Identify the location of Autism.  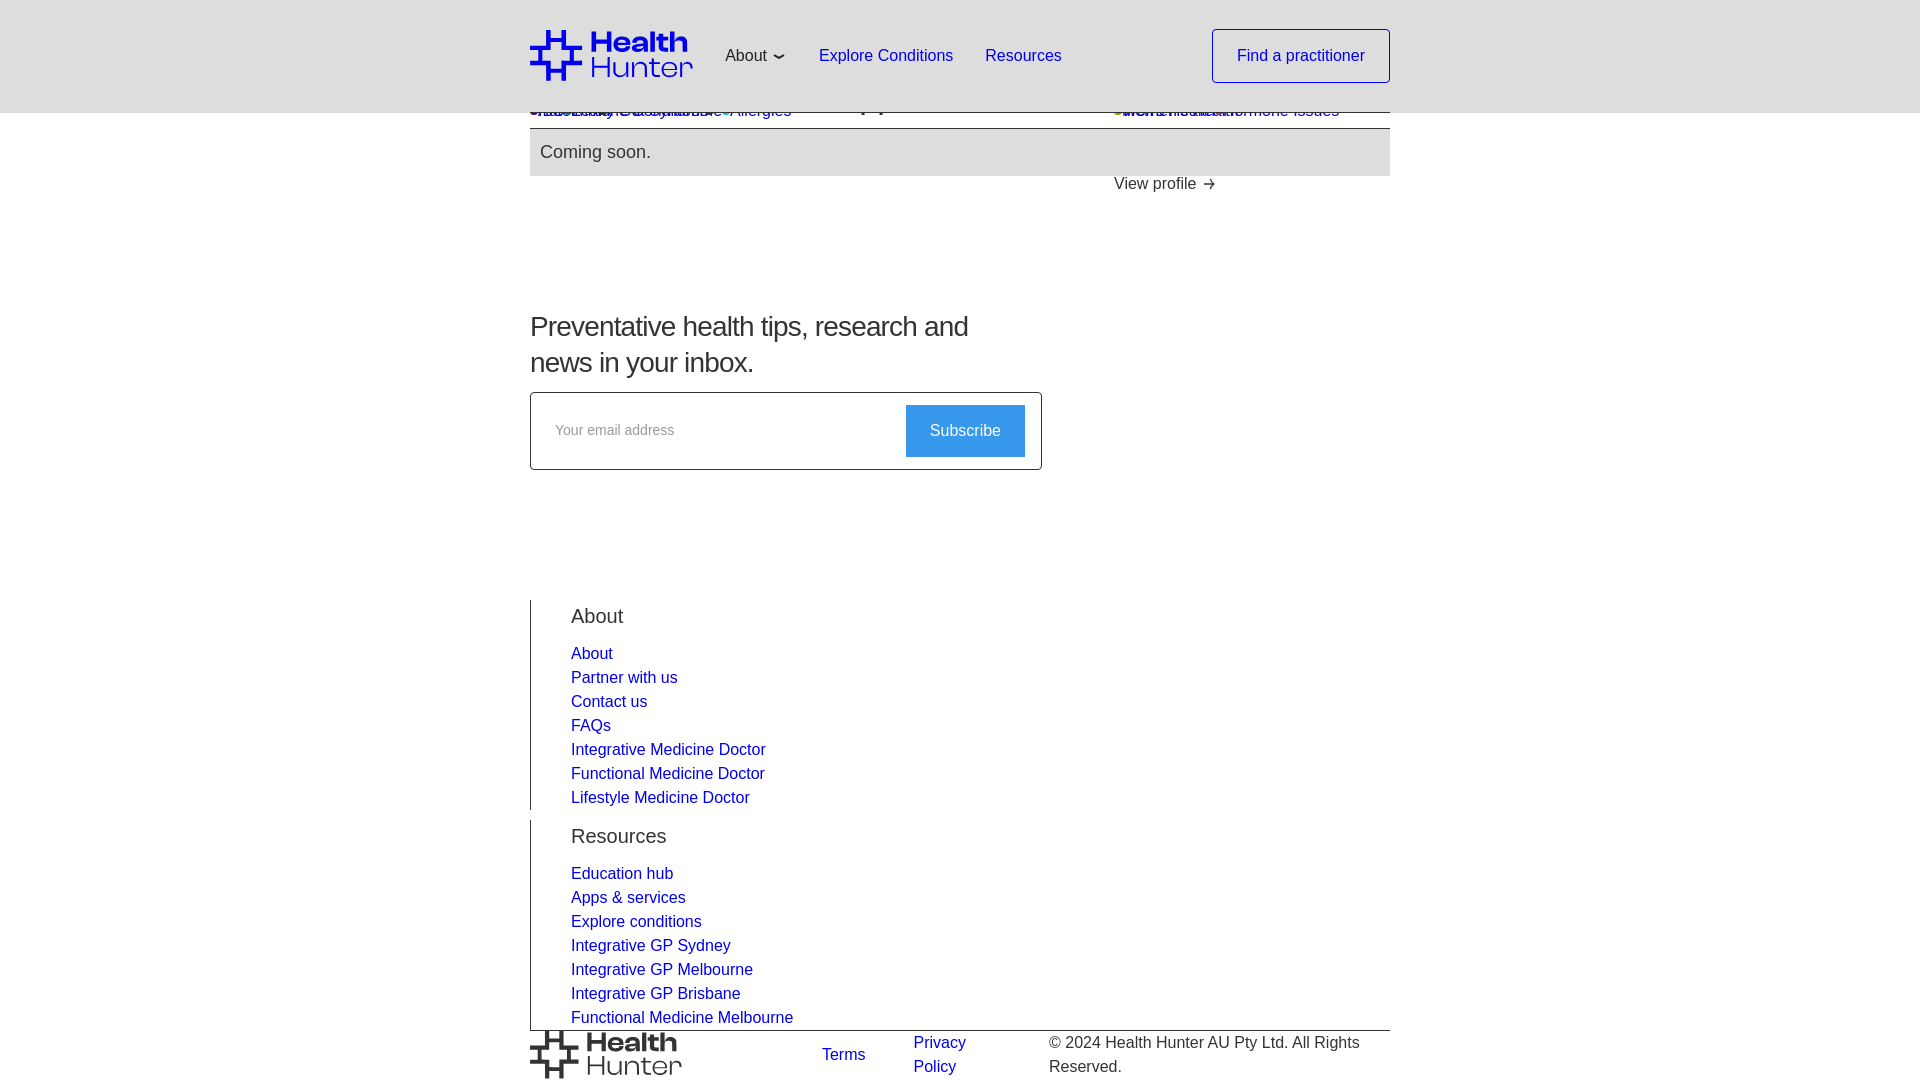
(850, 38).